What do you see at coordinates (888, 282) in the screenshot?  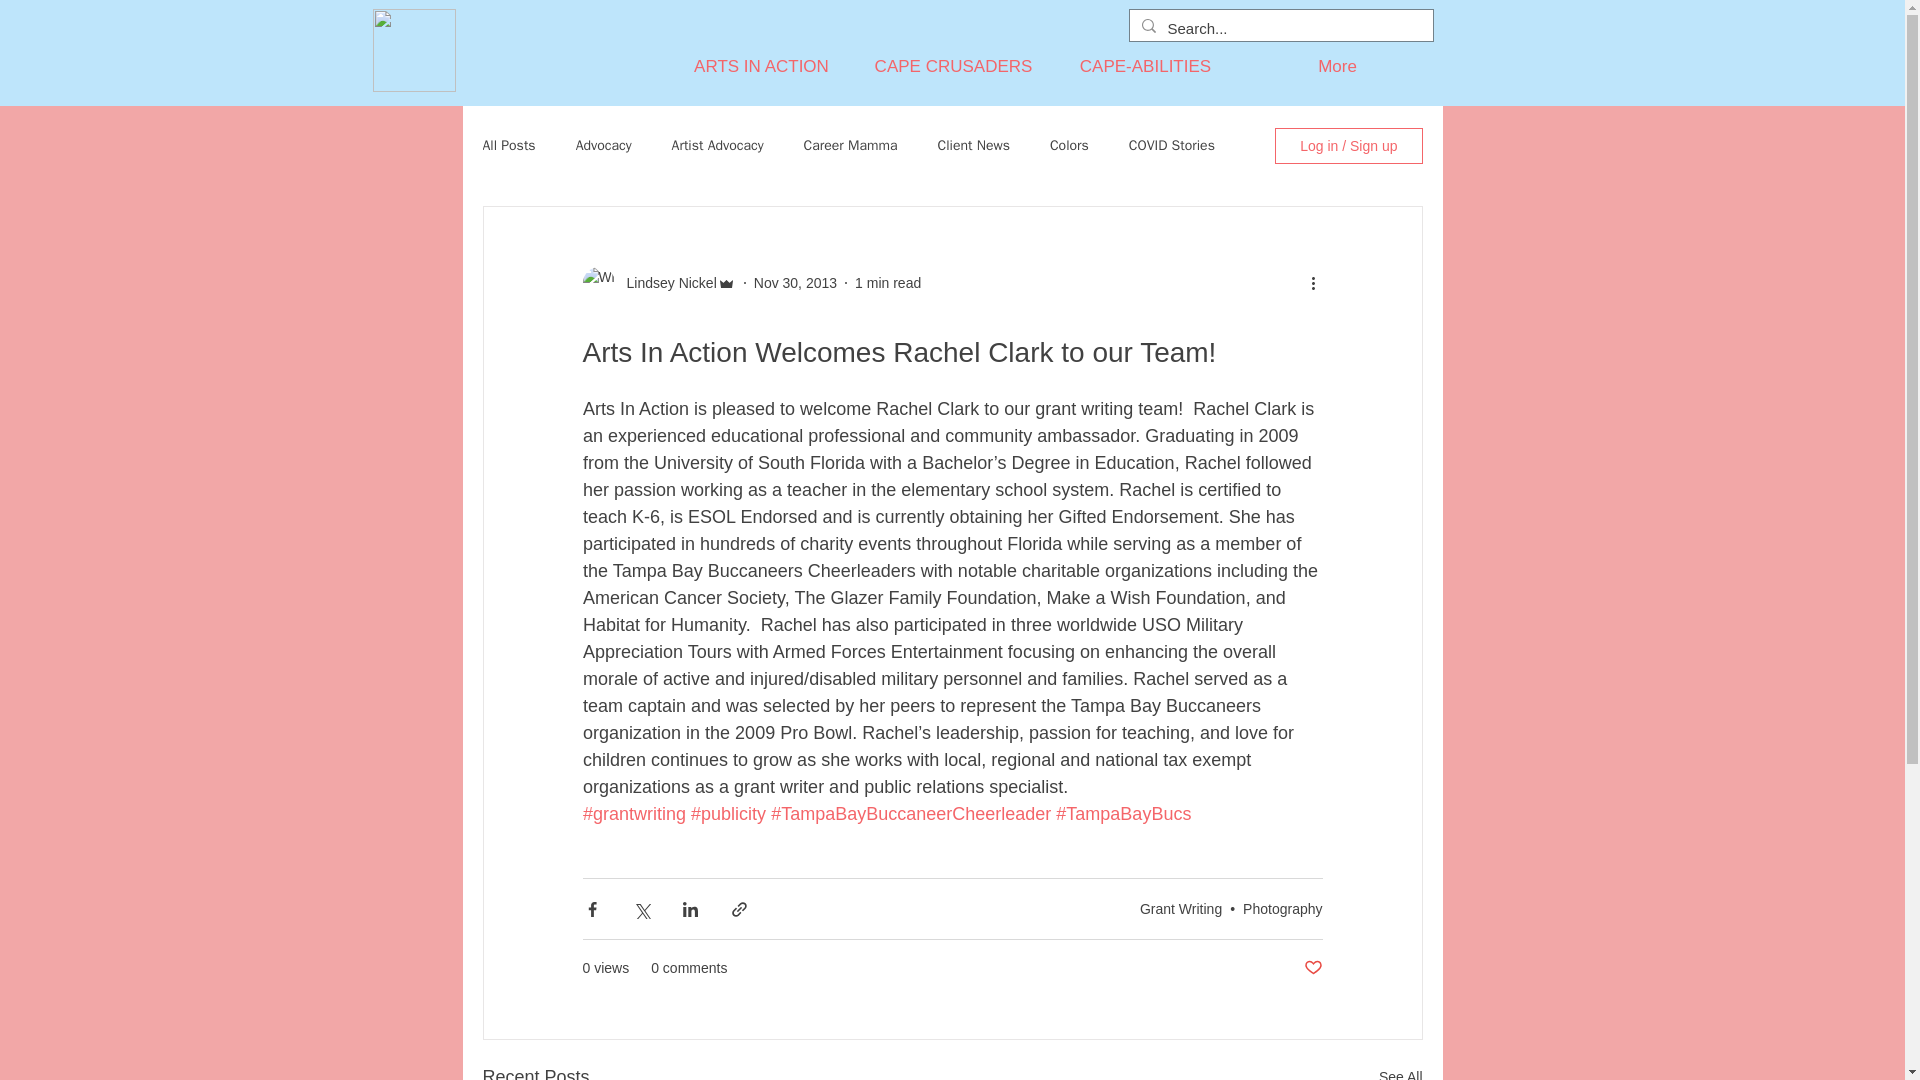 I see `1 min read` at bounding box center [888, 282].